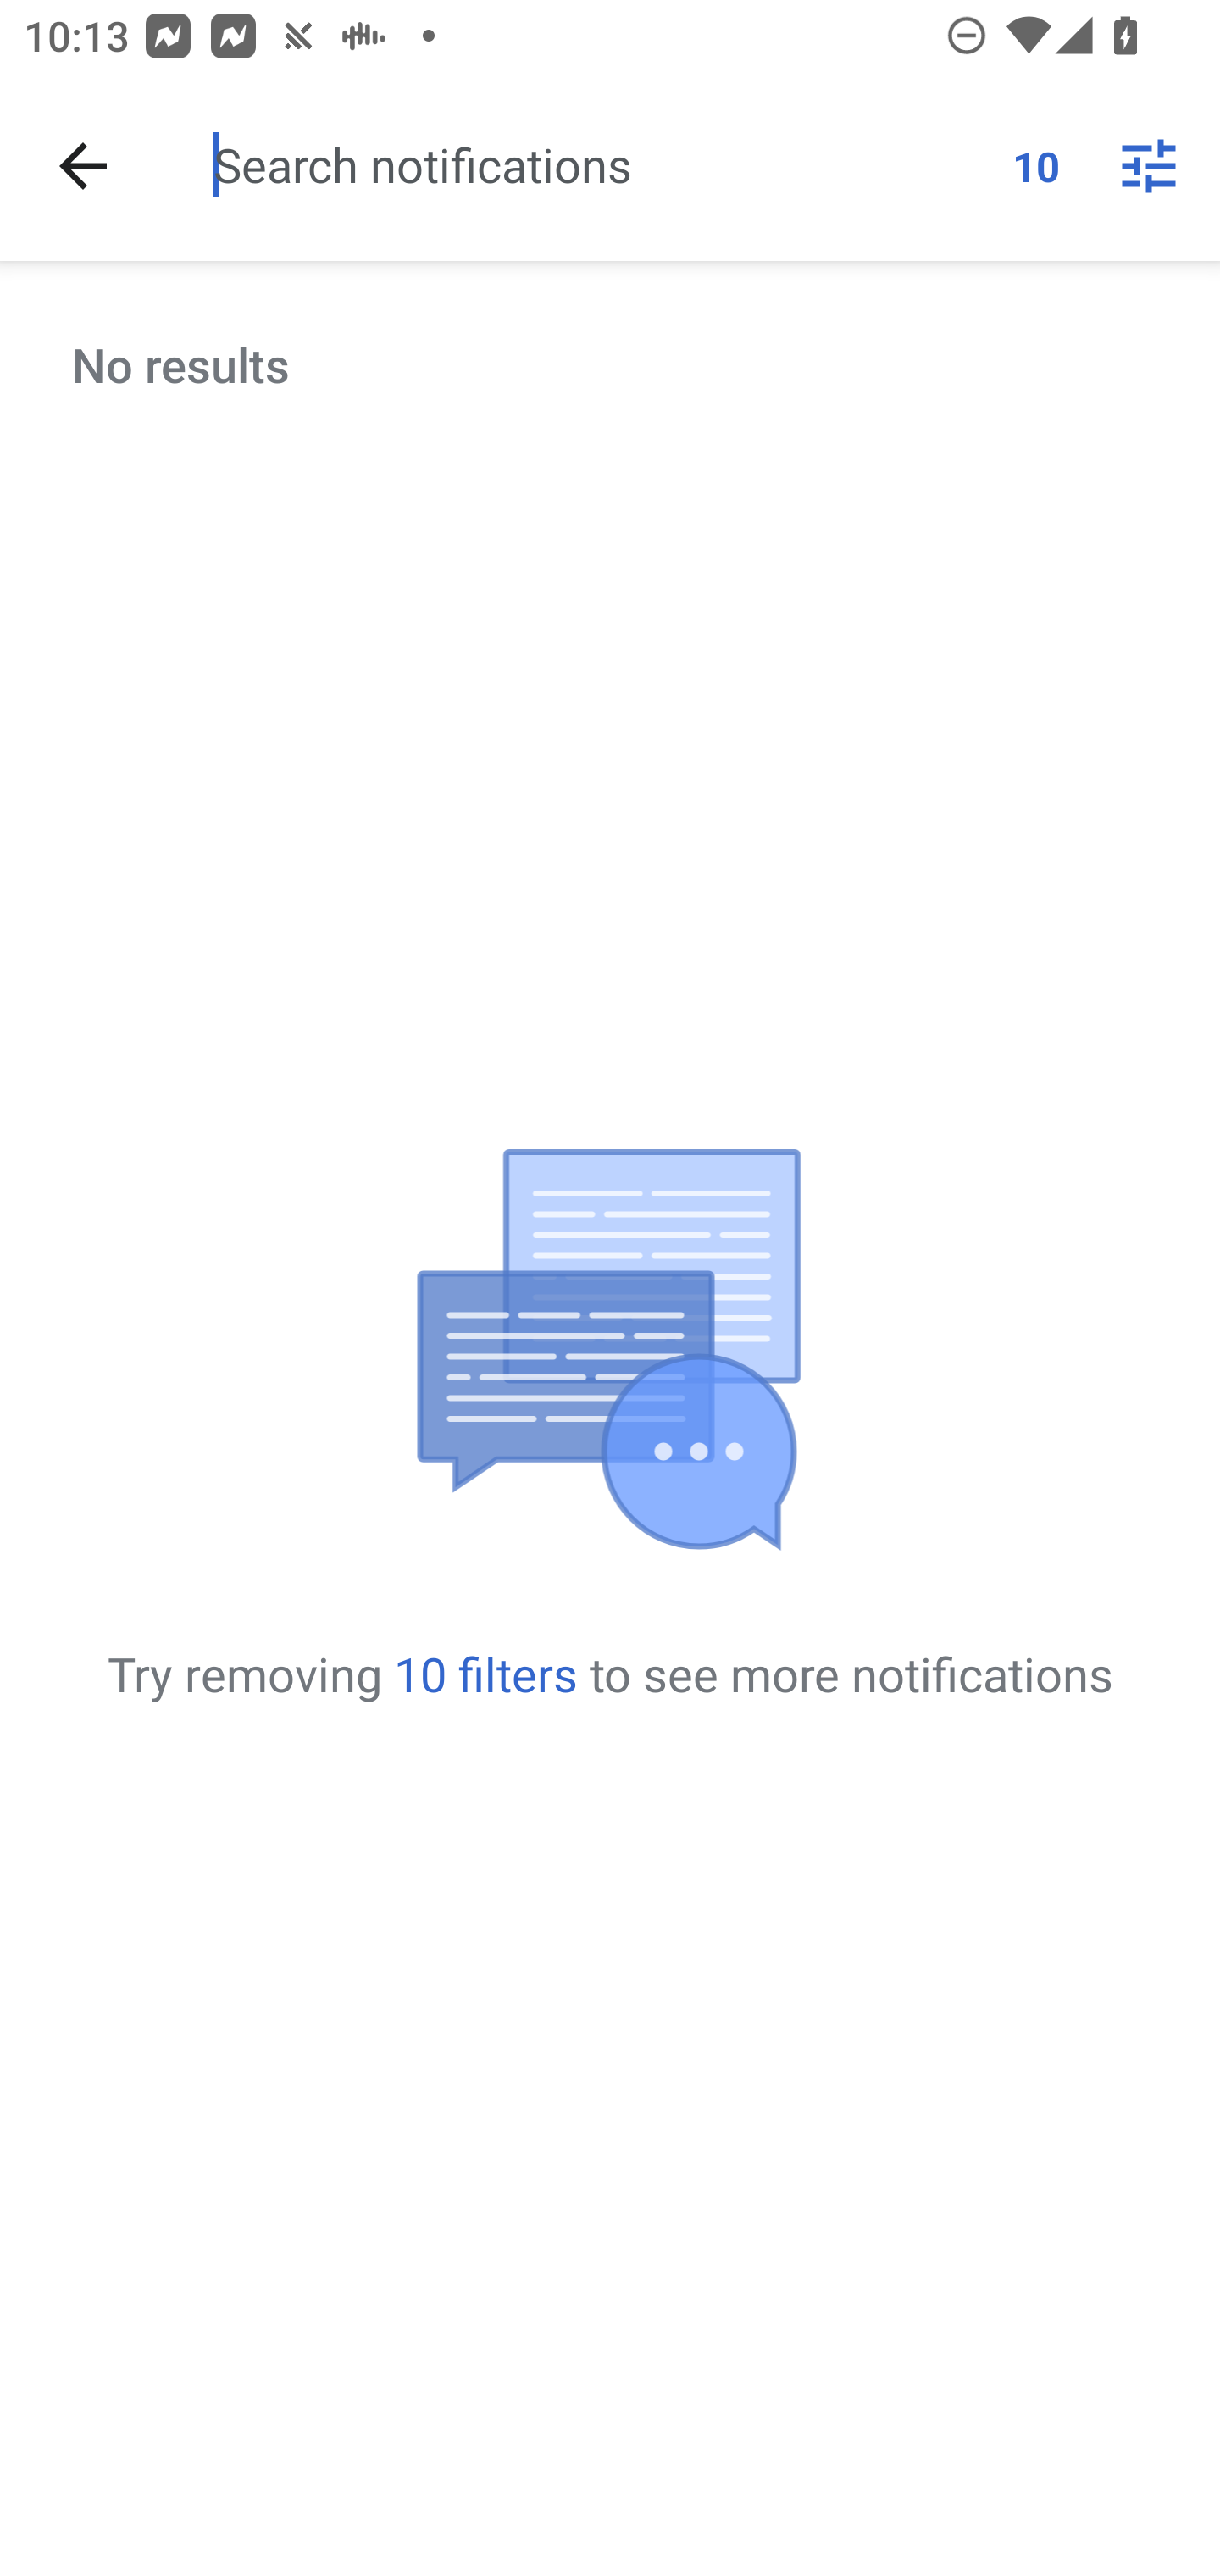 The image size is (1220, 2576). What do you see at coordinates (83, 166) in the screenshot?
I see `Done` at bounding box center [83, 166].